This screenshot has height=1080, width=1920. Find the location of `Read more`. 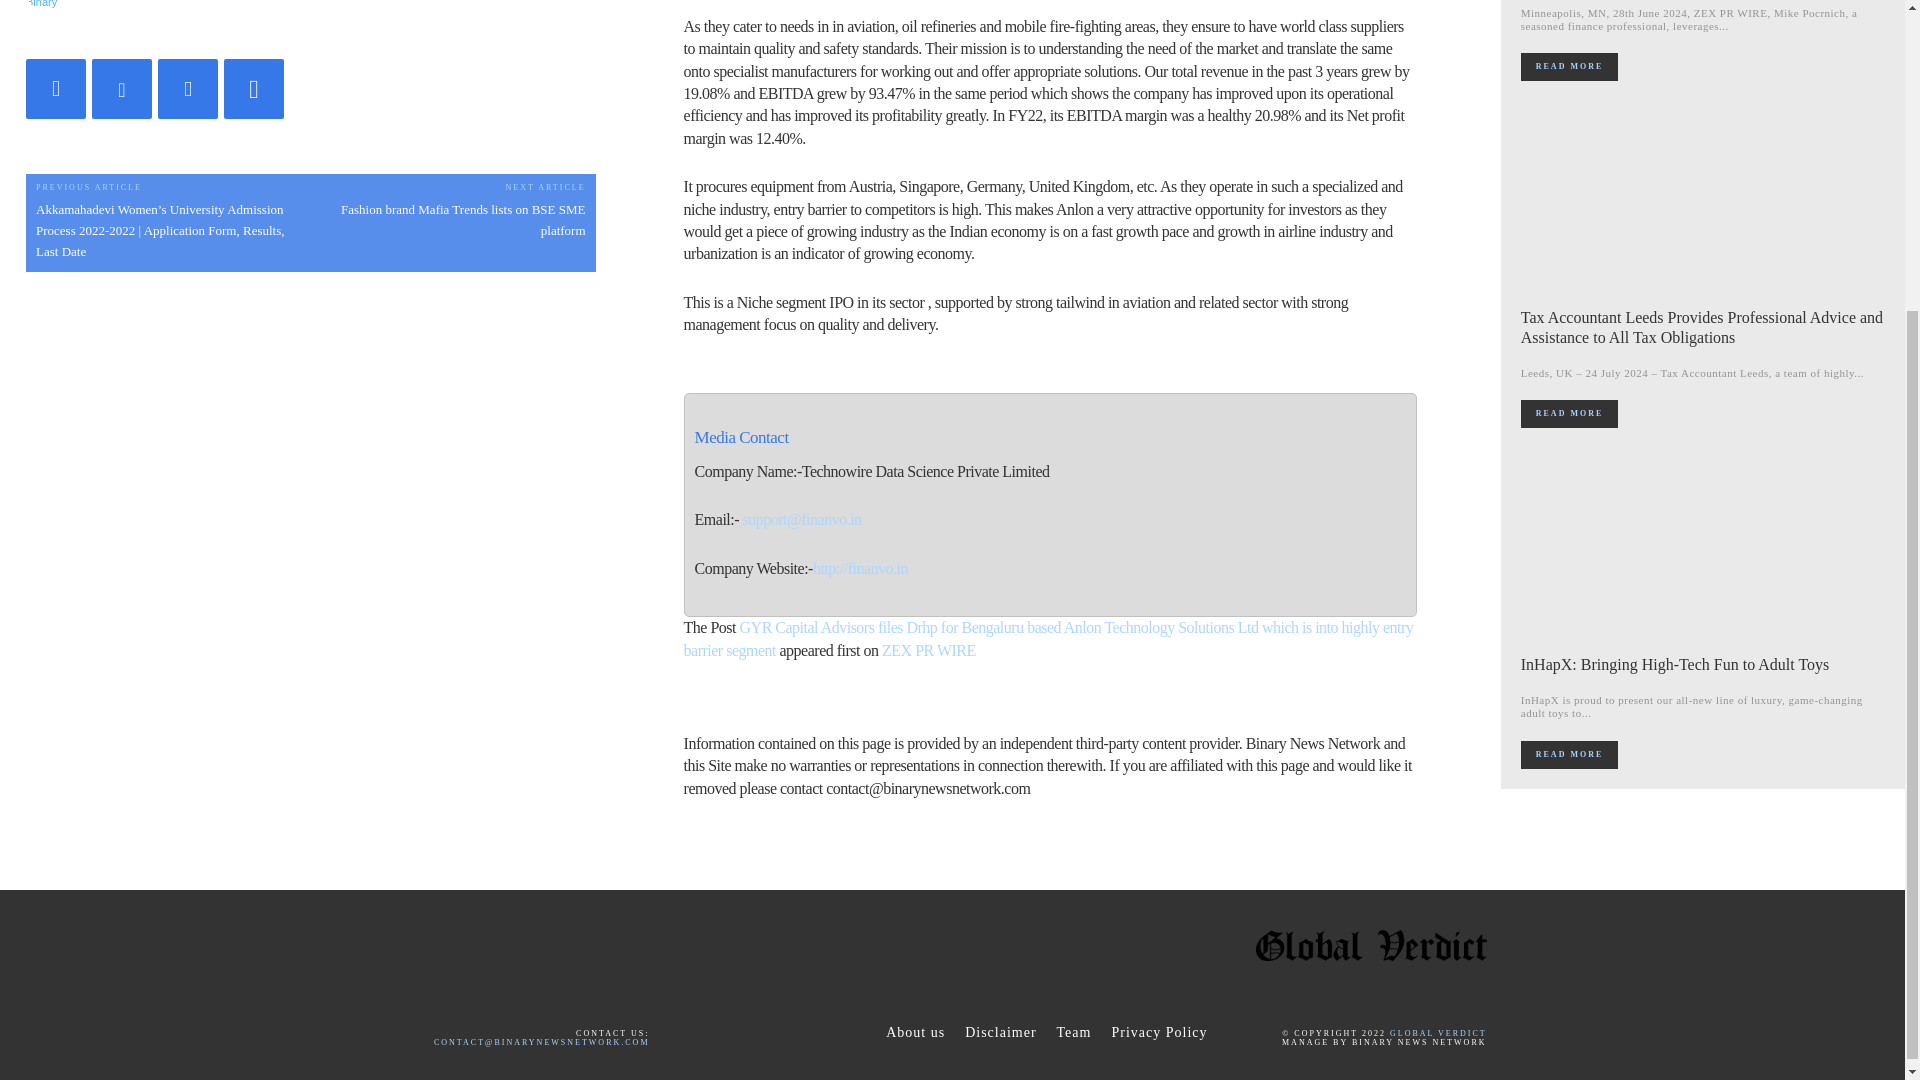

Read more is located at coordinates (1569, 66).